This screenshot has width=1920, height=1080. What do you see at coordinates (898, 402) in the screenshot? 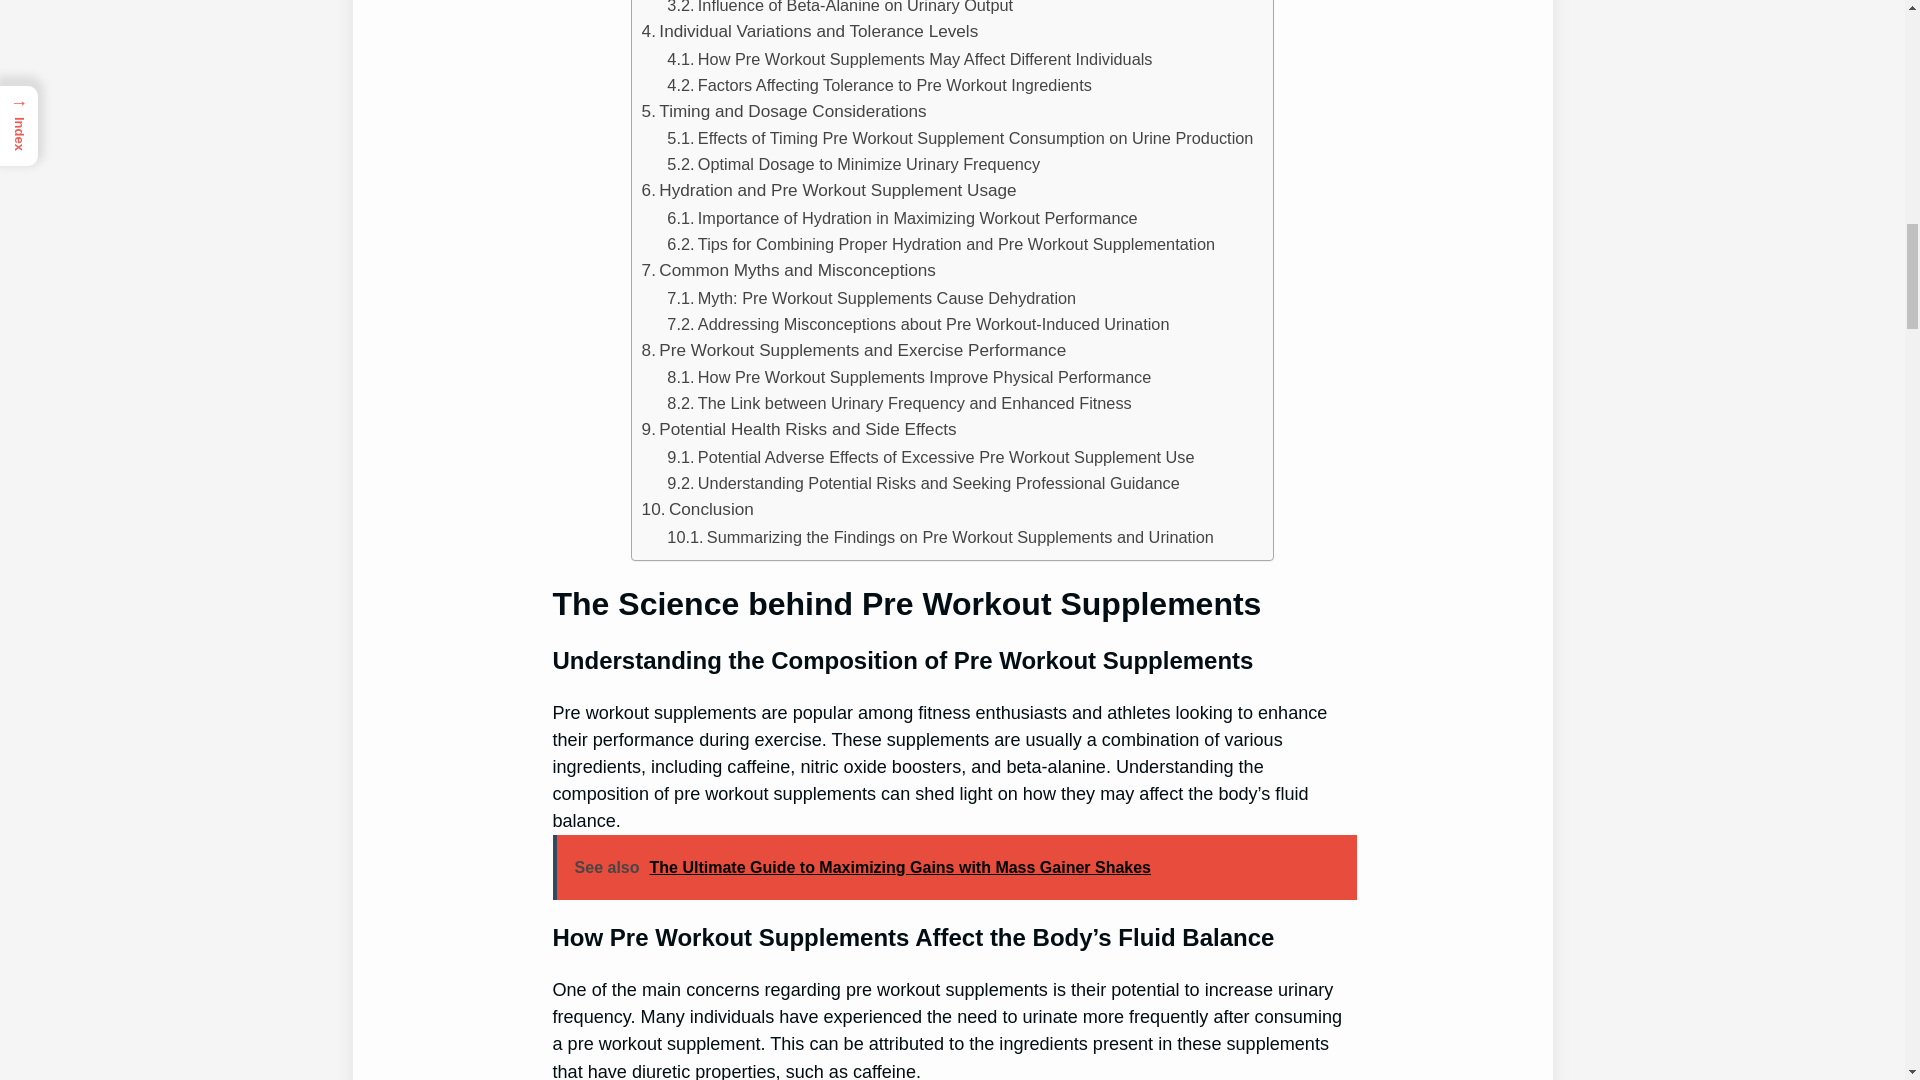
I see `The Link between Urinary Frequency and Enhanced Fitness` at bounding box center [898, 402].